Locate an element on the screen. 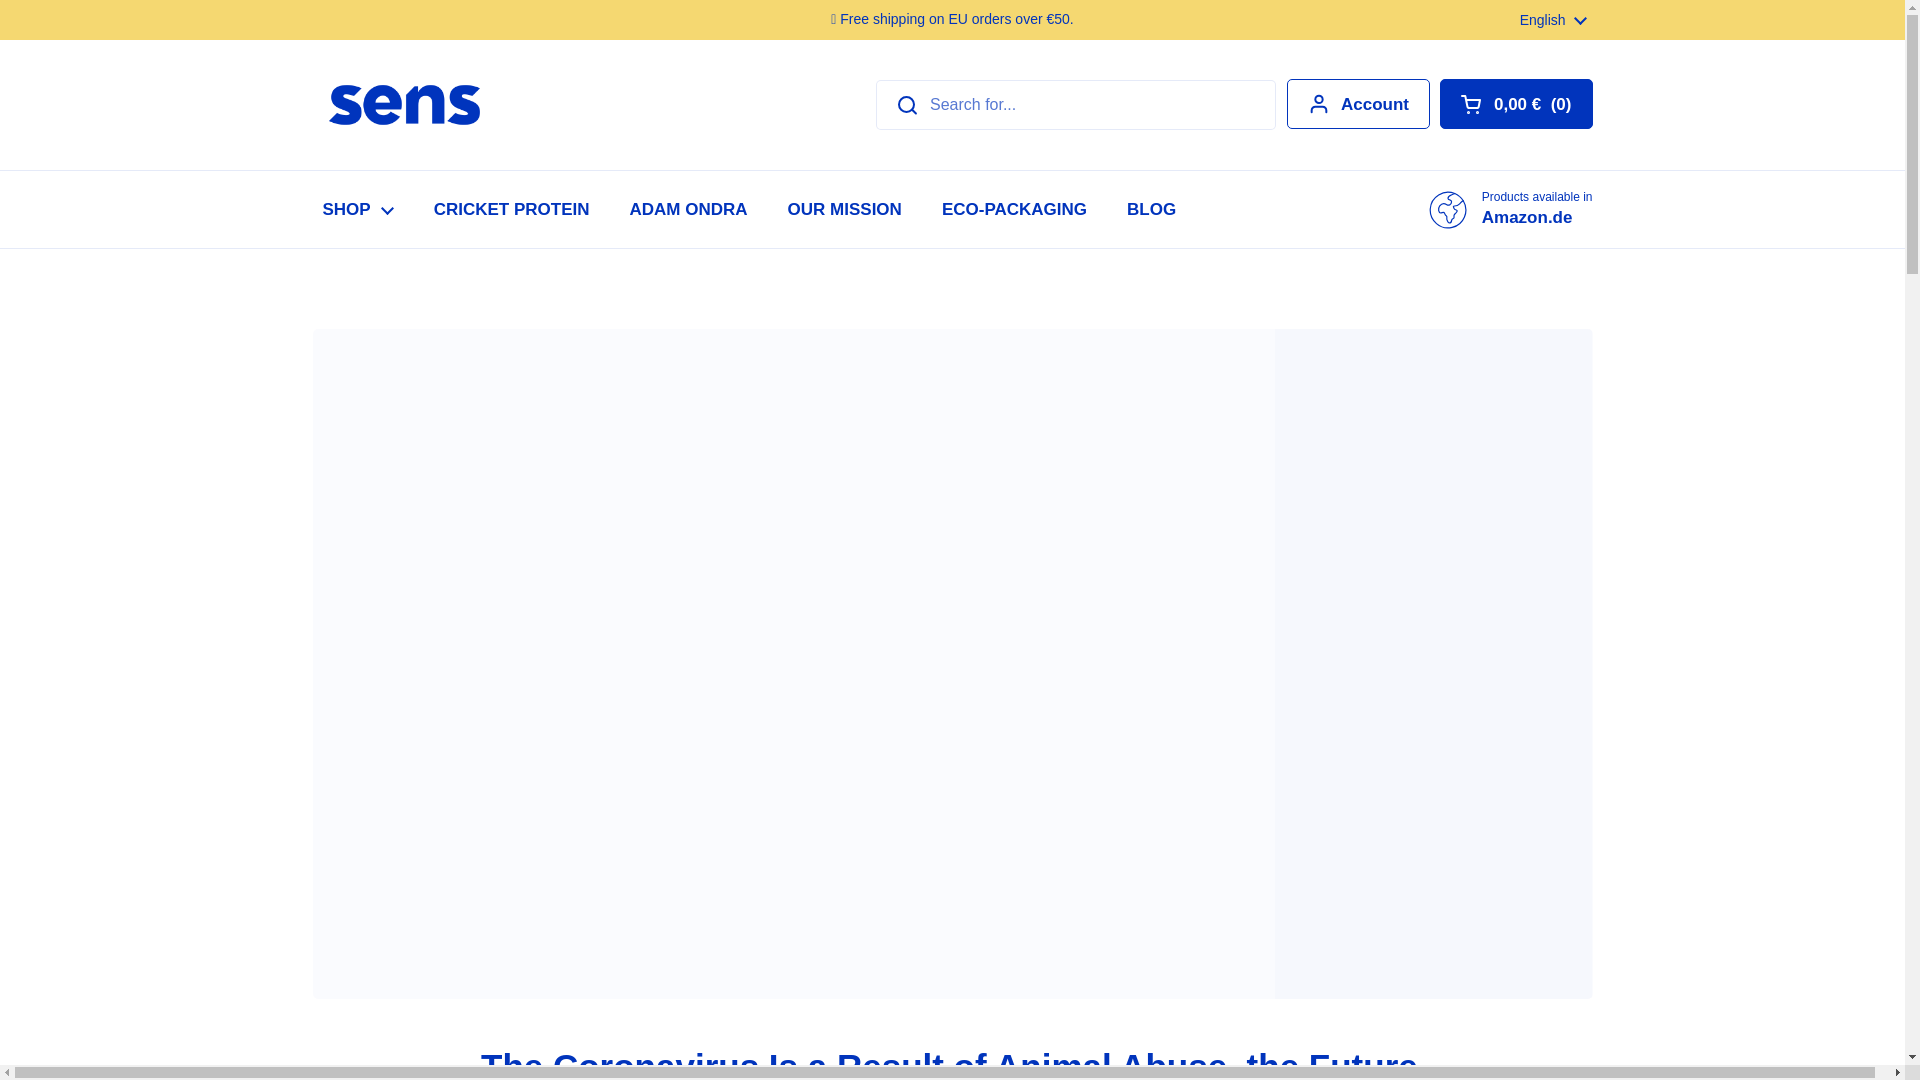 The width and height of the screenshot is (1920, 1080). Open cart is located at coordinates (1358, 103).